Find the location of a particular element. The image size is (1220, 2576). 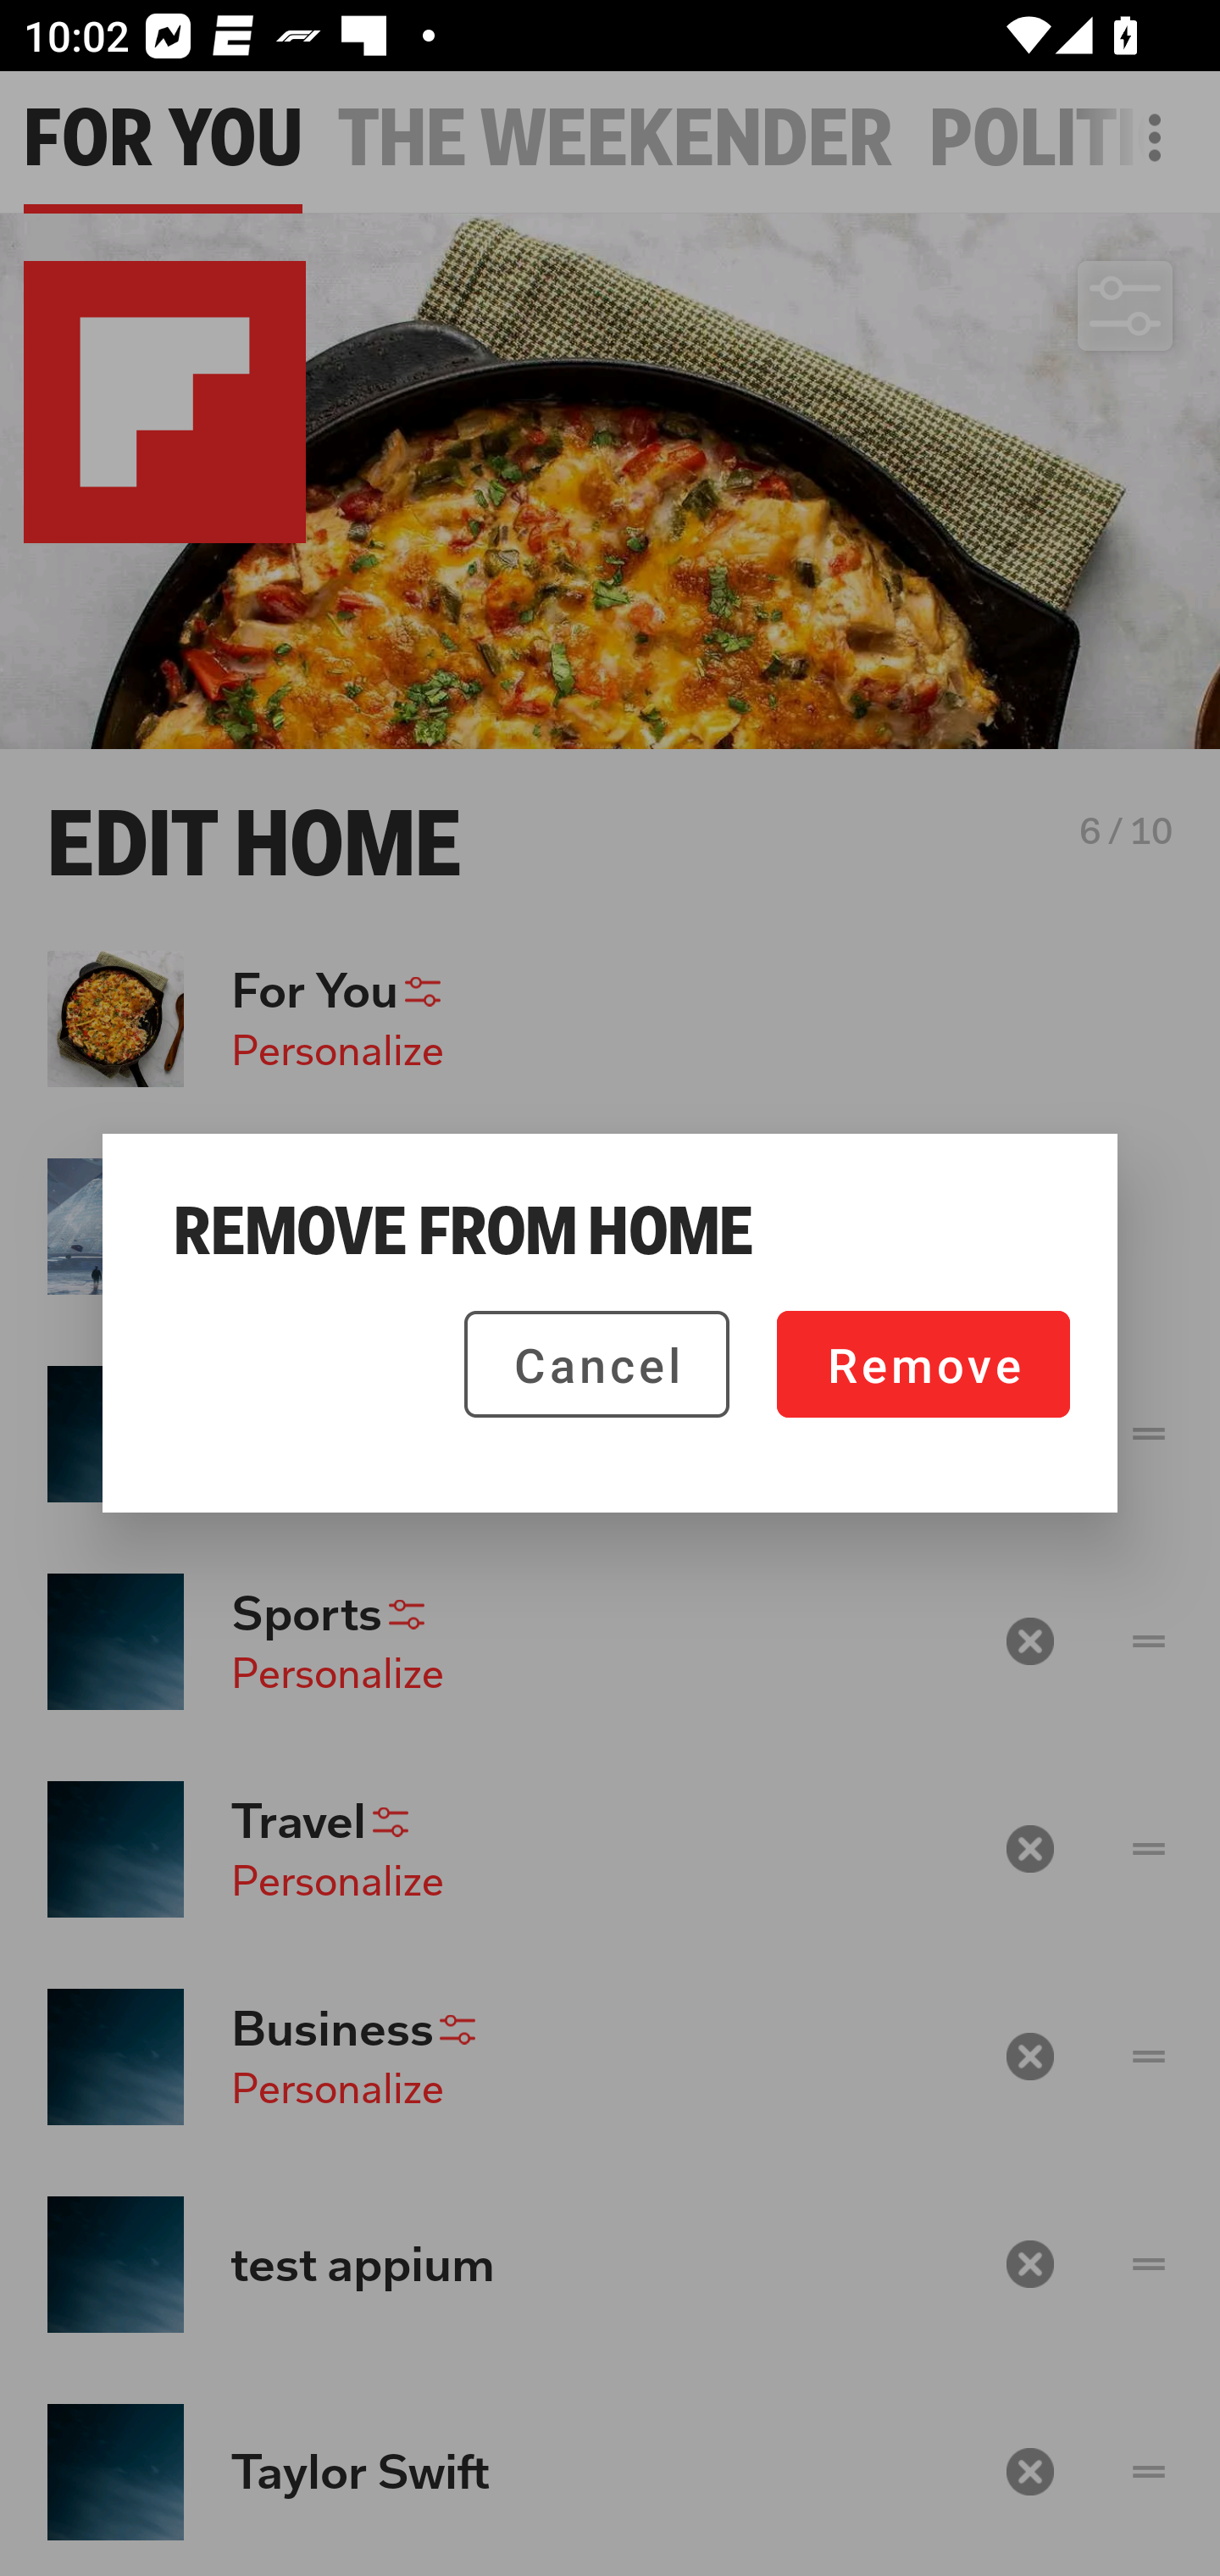

Remove is located at coordinates (923, 1364).